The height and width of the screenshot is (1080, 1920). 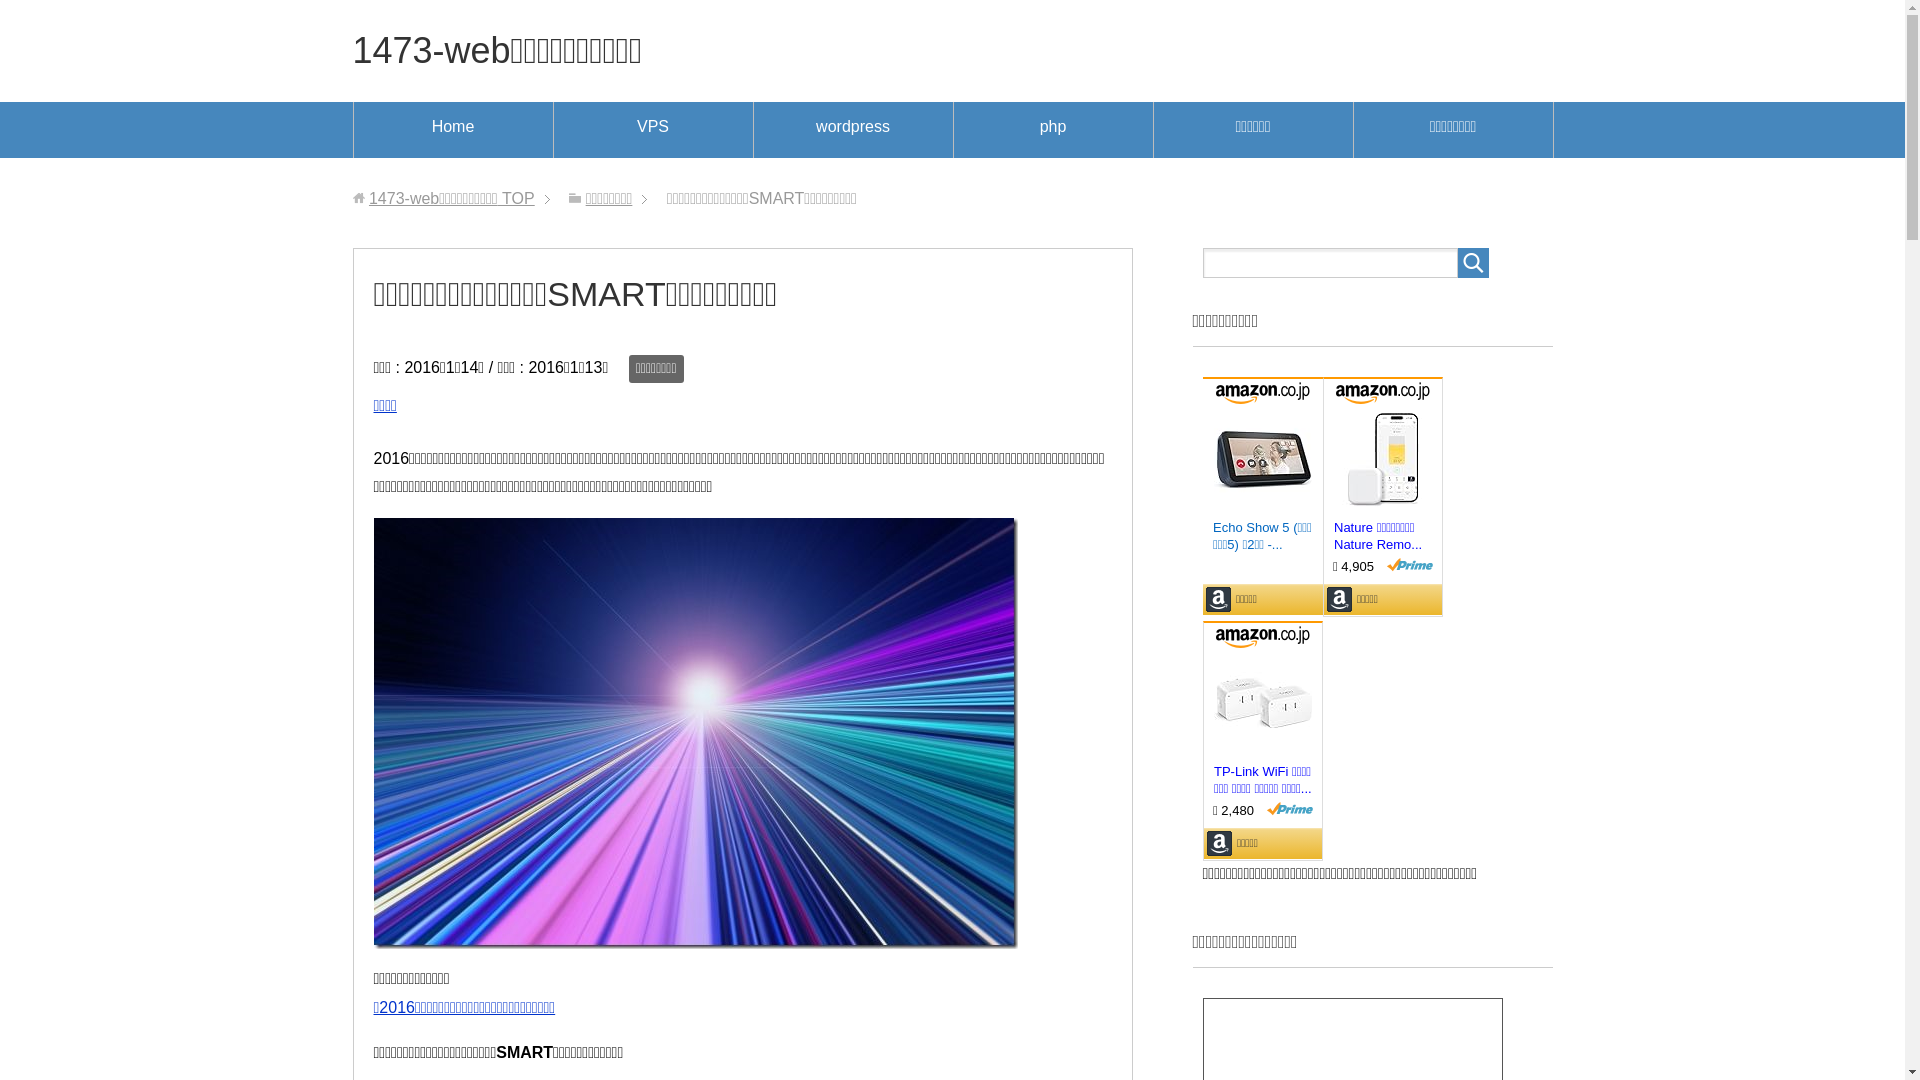 What do you see at coordinates (654, 130) in the screenshot?
I see `VPS` at bounding box center [654, 130].